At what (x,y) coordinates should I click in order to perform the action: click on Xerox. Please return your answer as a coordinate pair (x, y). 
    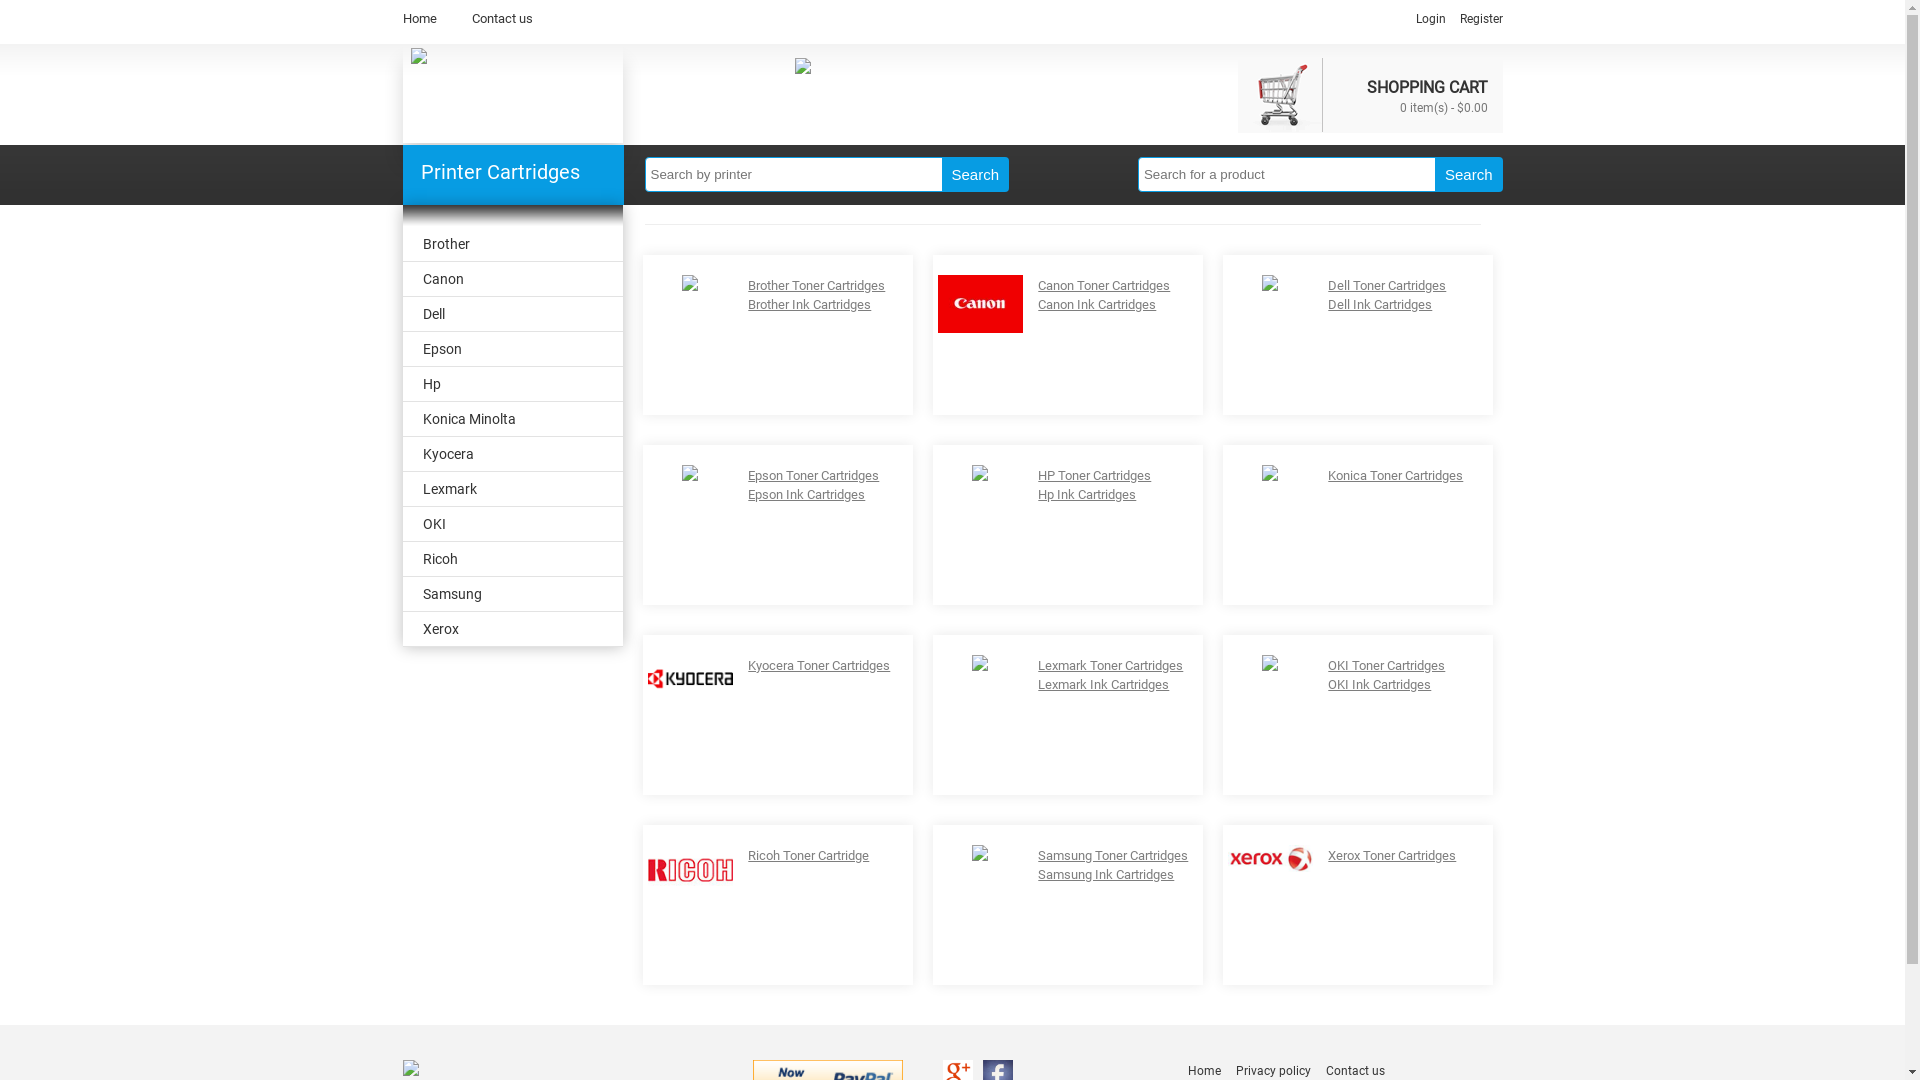
    Looking at the image, I should click on (512, 630).